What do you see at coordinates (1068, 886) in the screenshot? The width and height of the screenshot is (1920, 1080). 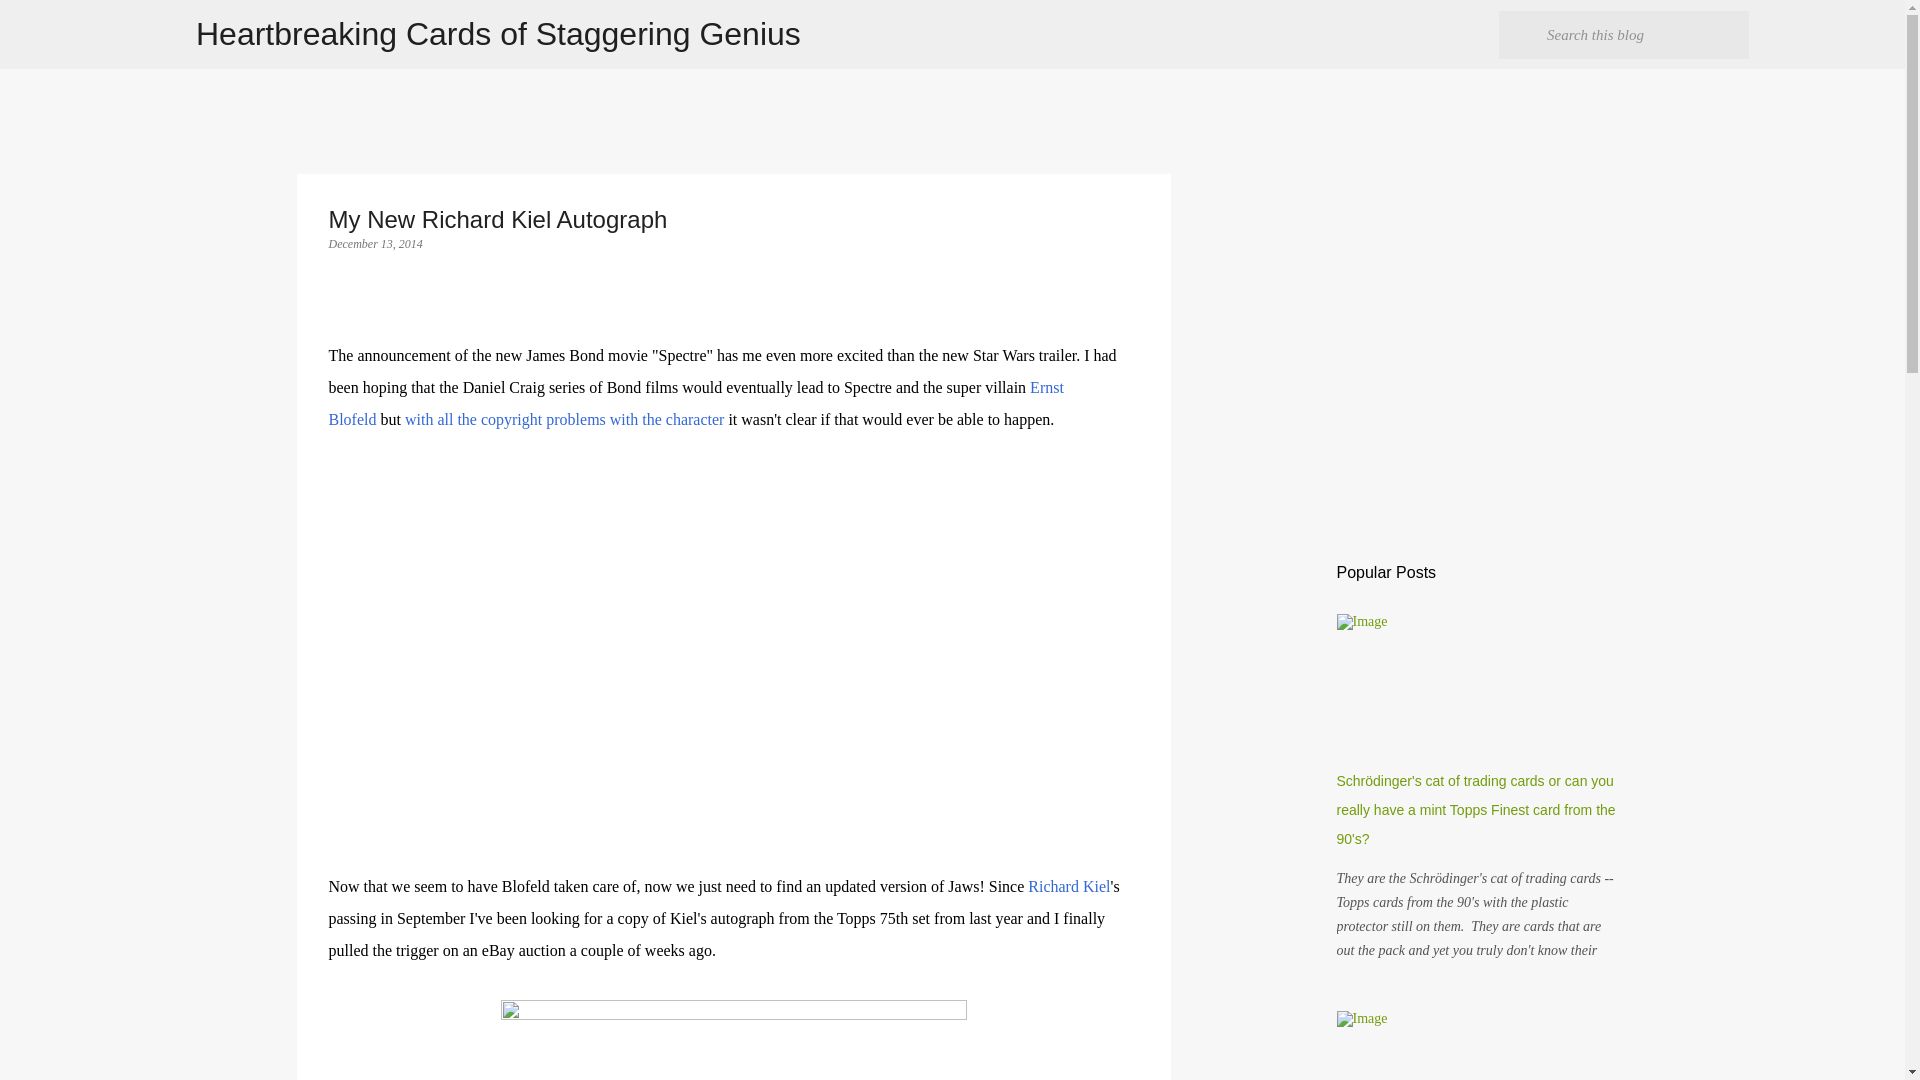 I see `Richard Kiel` at bounding box center [1068, 886].